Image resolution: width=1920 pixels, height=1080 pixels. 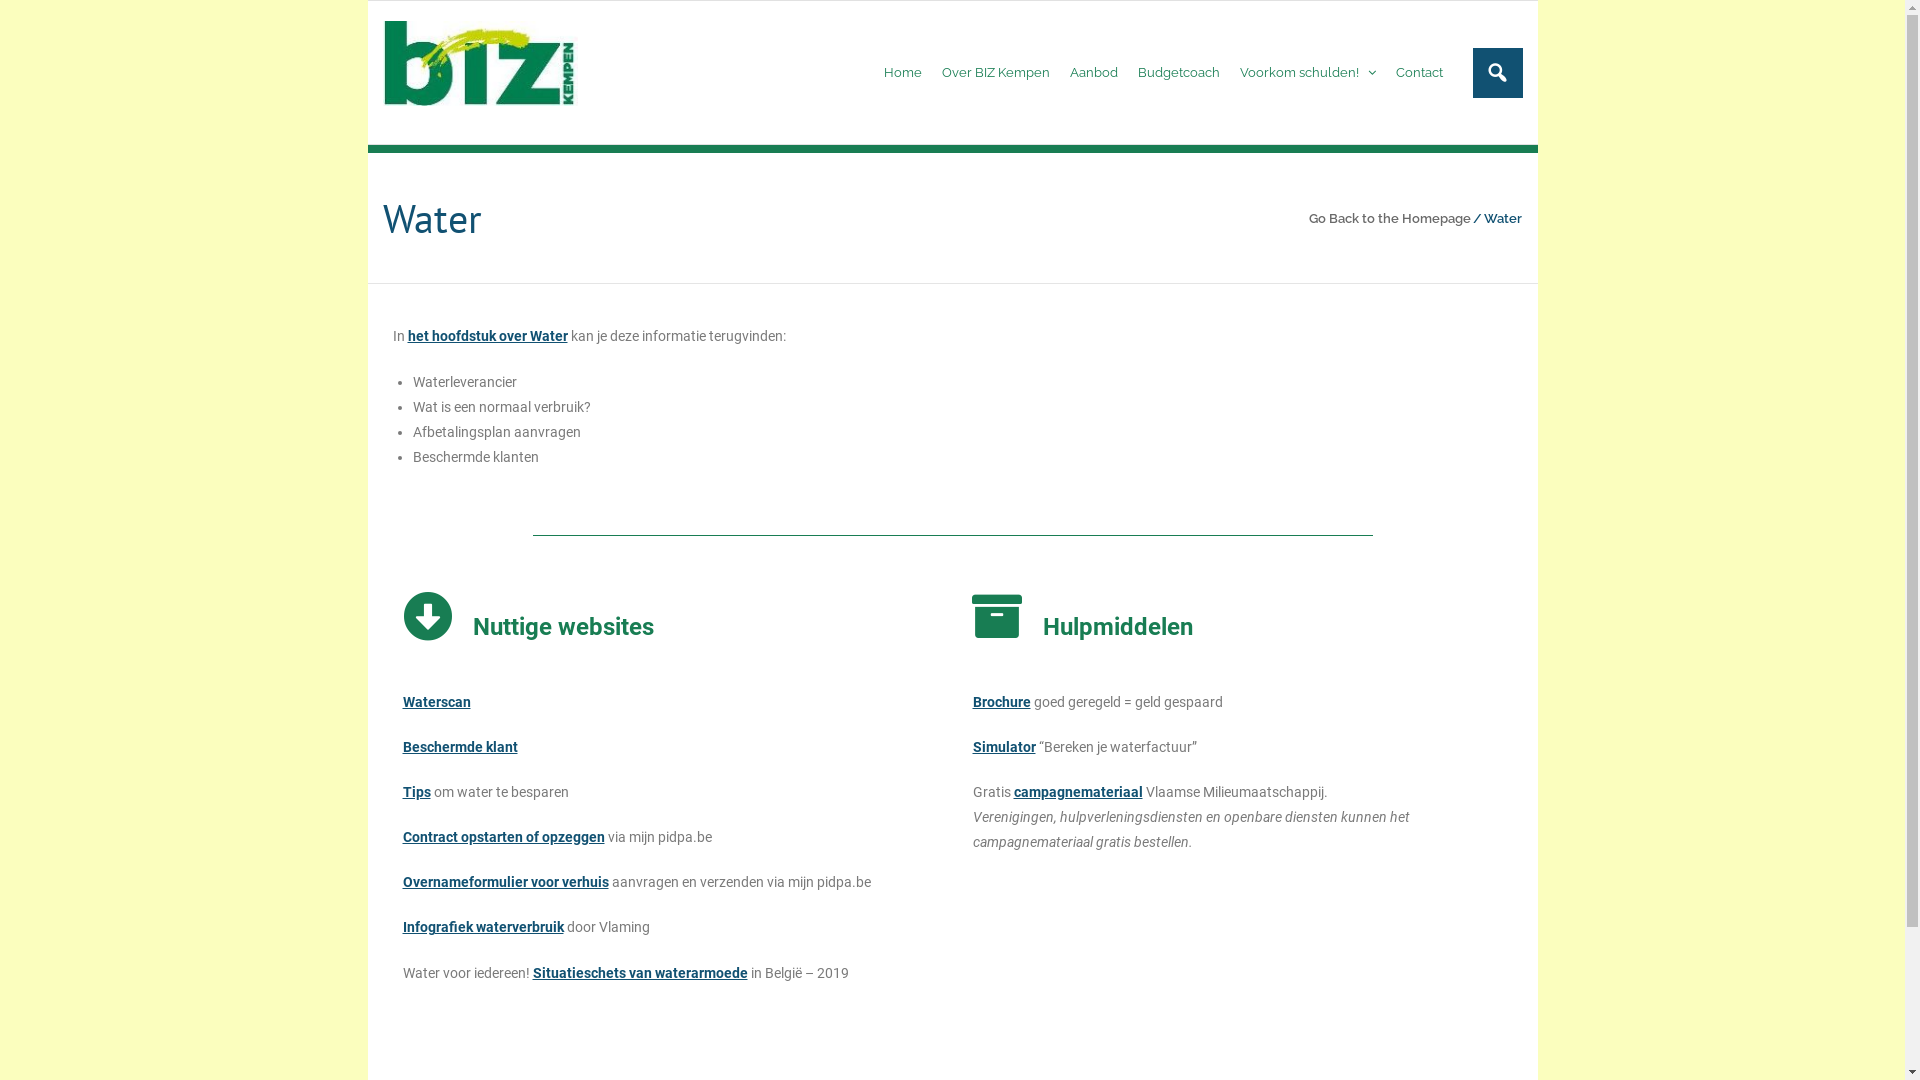 I want to click on Zoek, so click(x=31, y=19).